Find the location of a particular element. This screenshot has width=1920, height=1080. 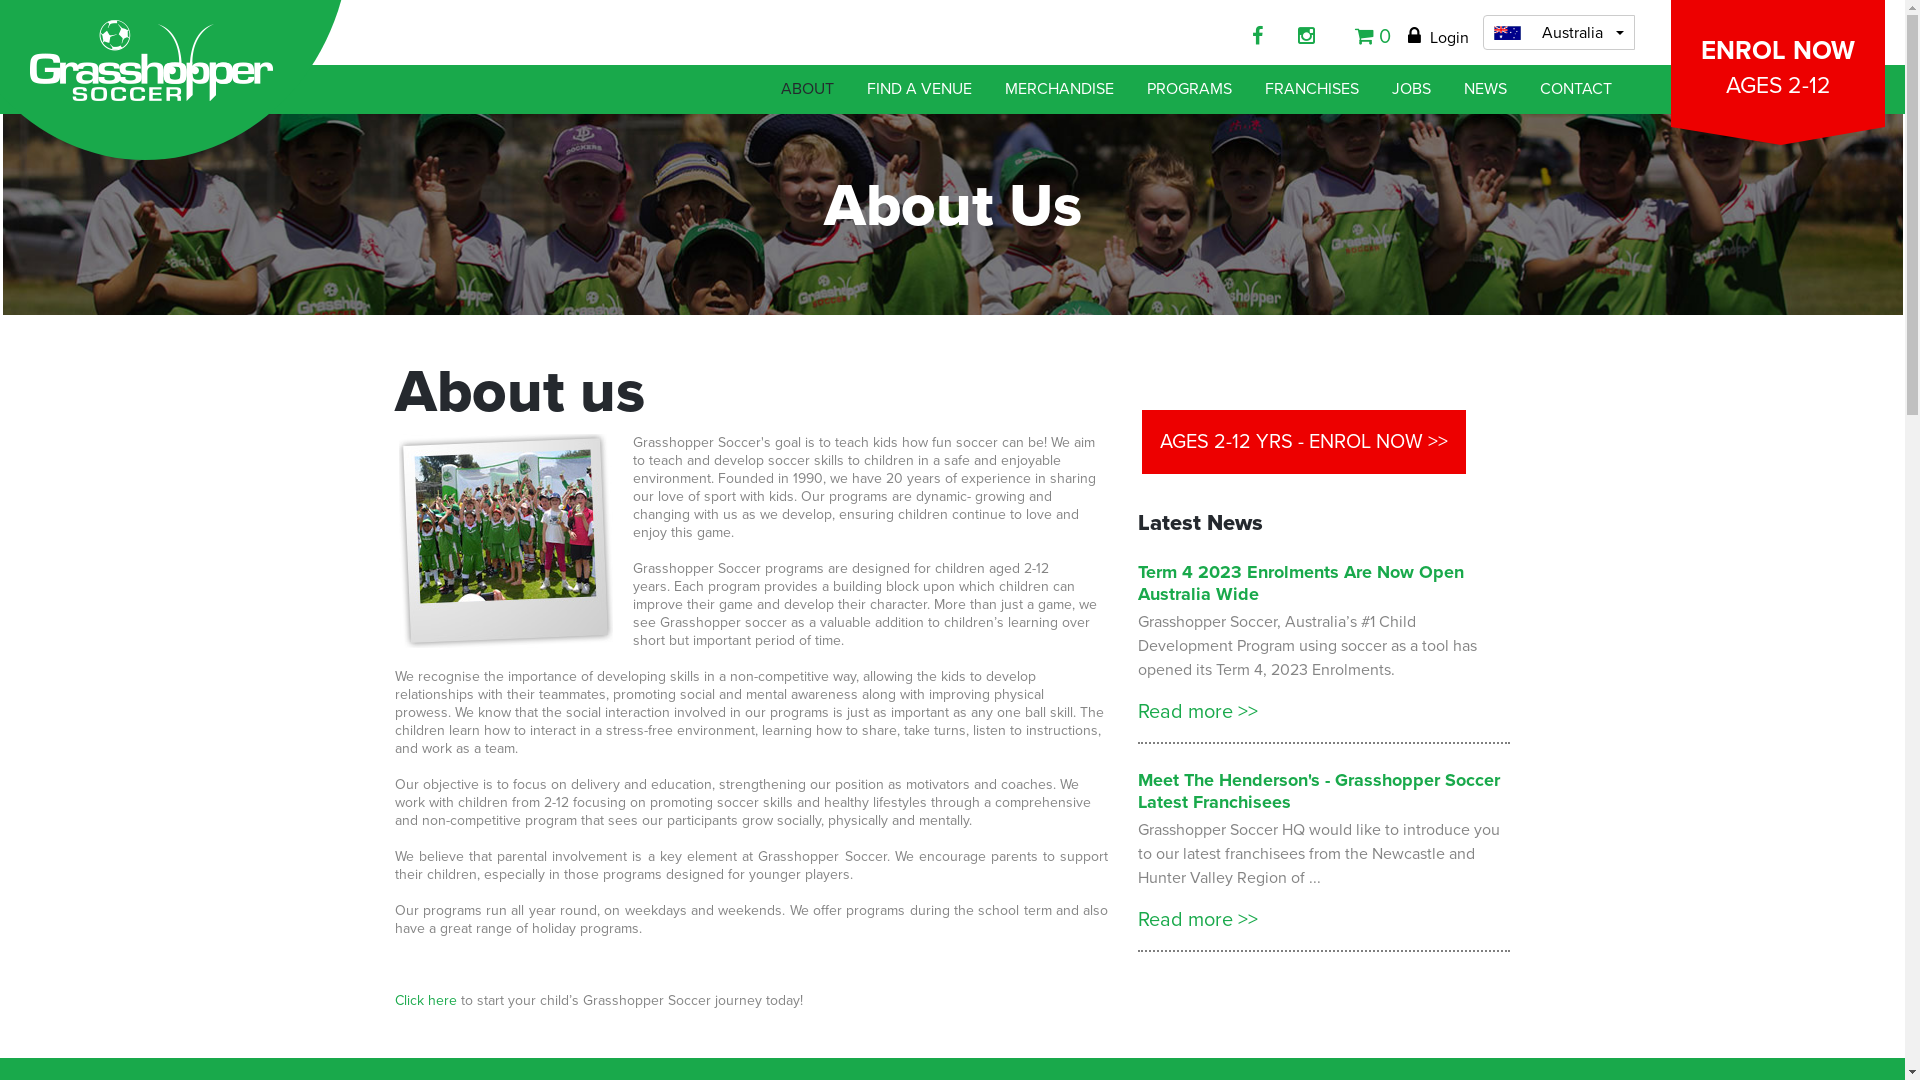

Australia is located at coordinates (1559, 32).